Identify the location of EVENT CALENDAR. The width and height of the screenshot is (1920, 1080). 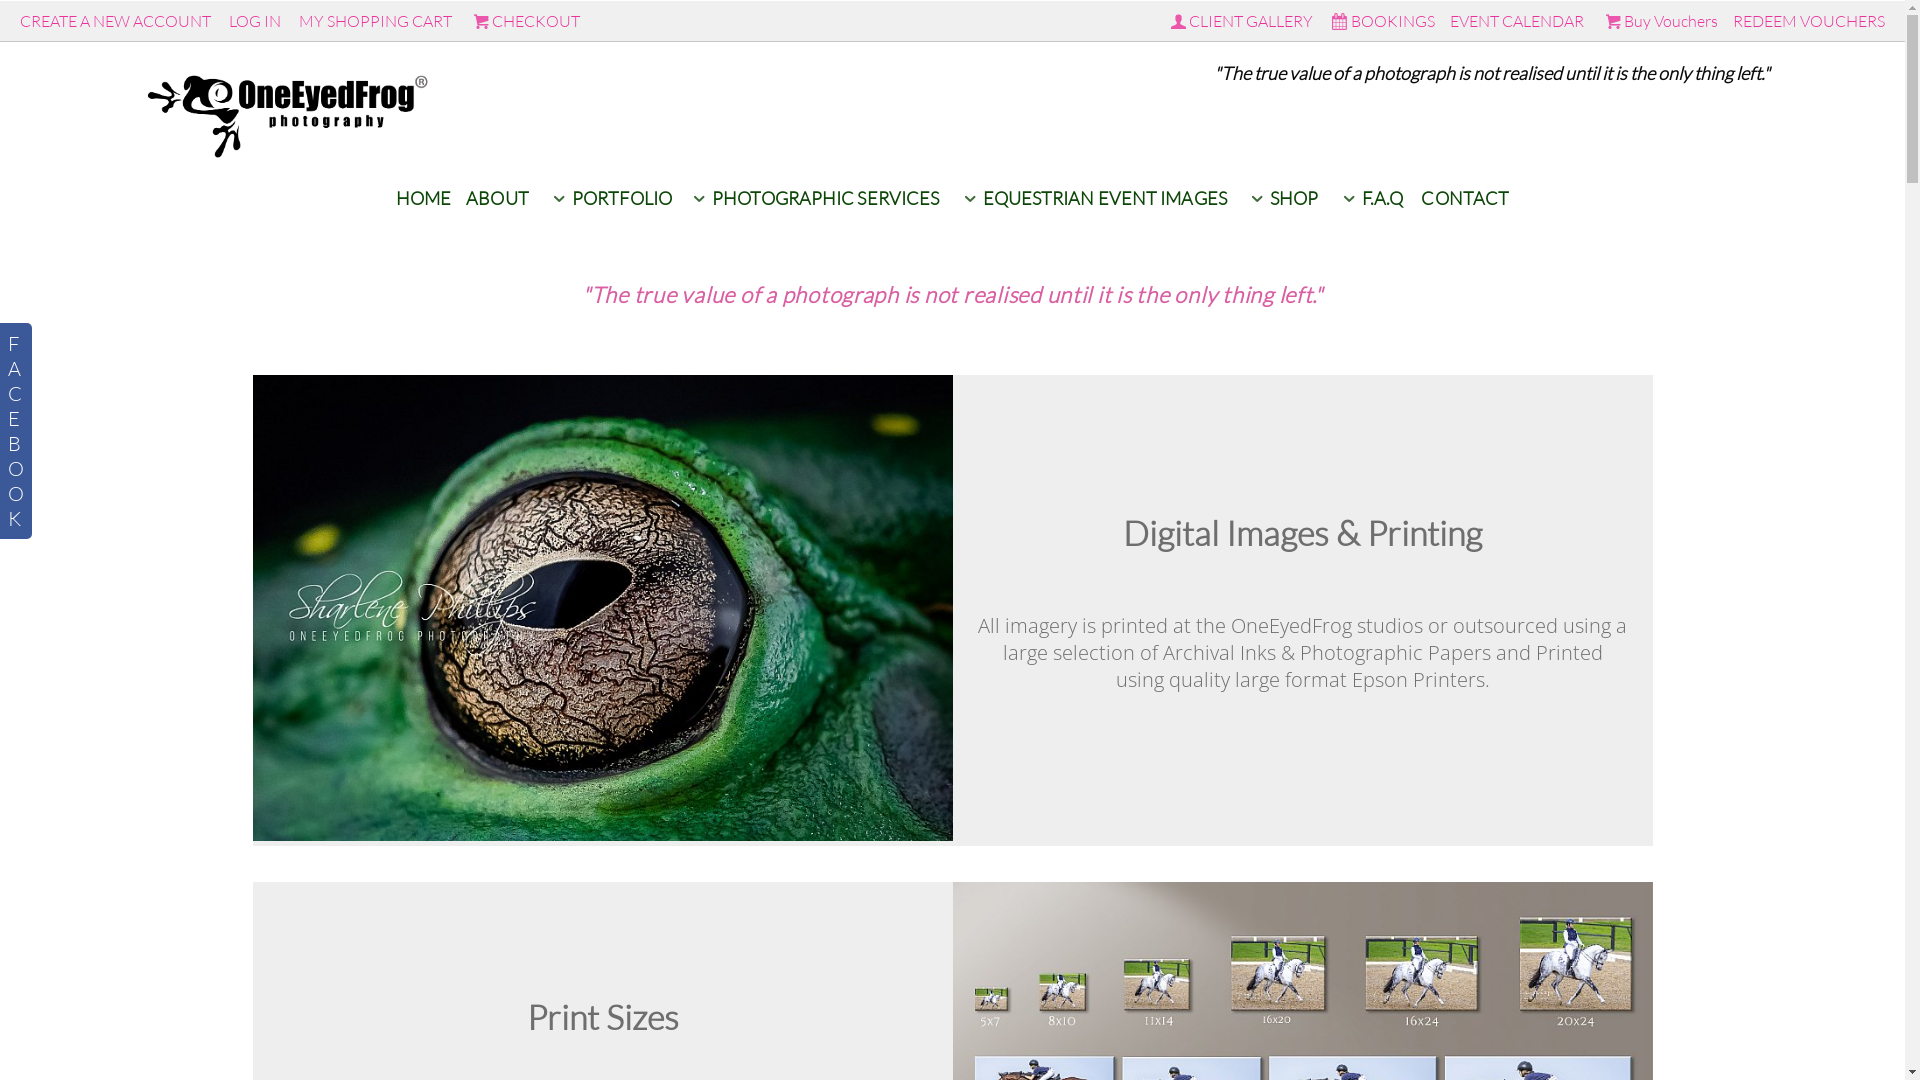
(1517, 21).